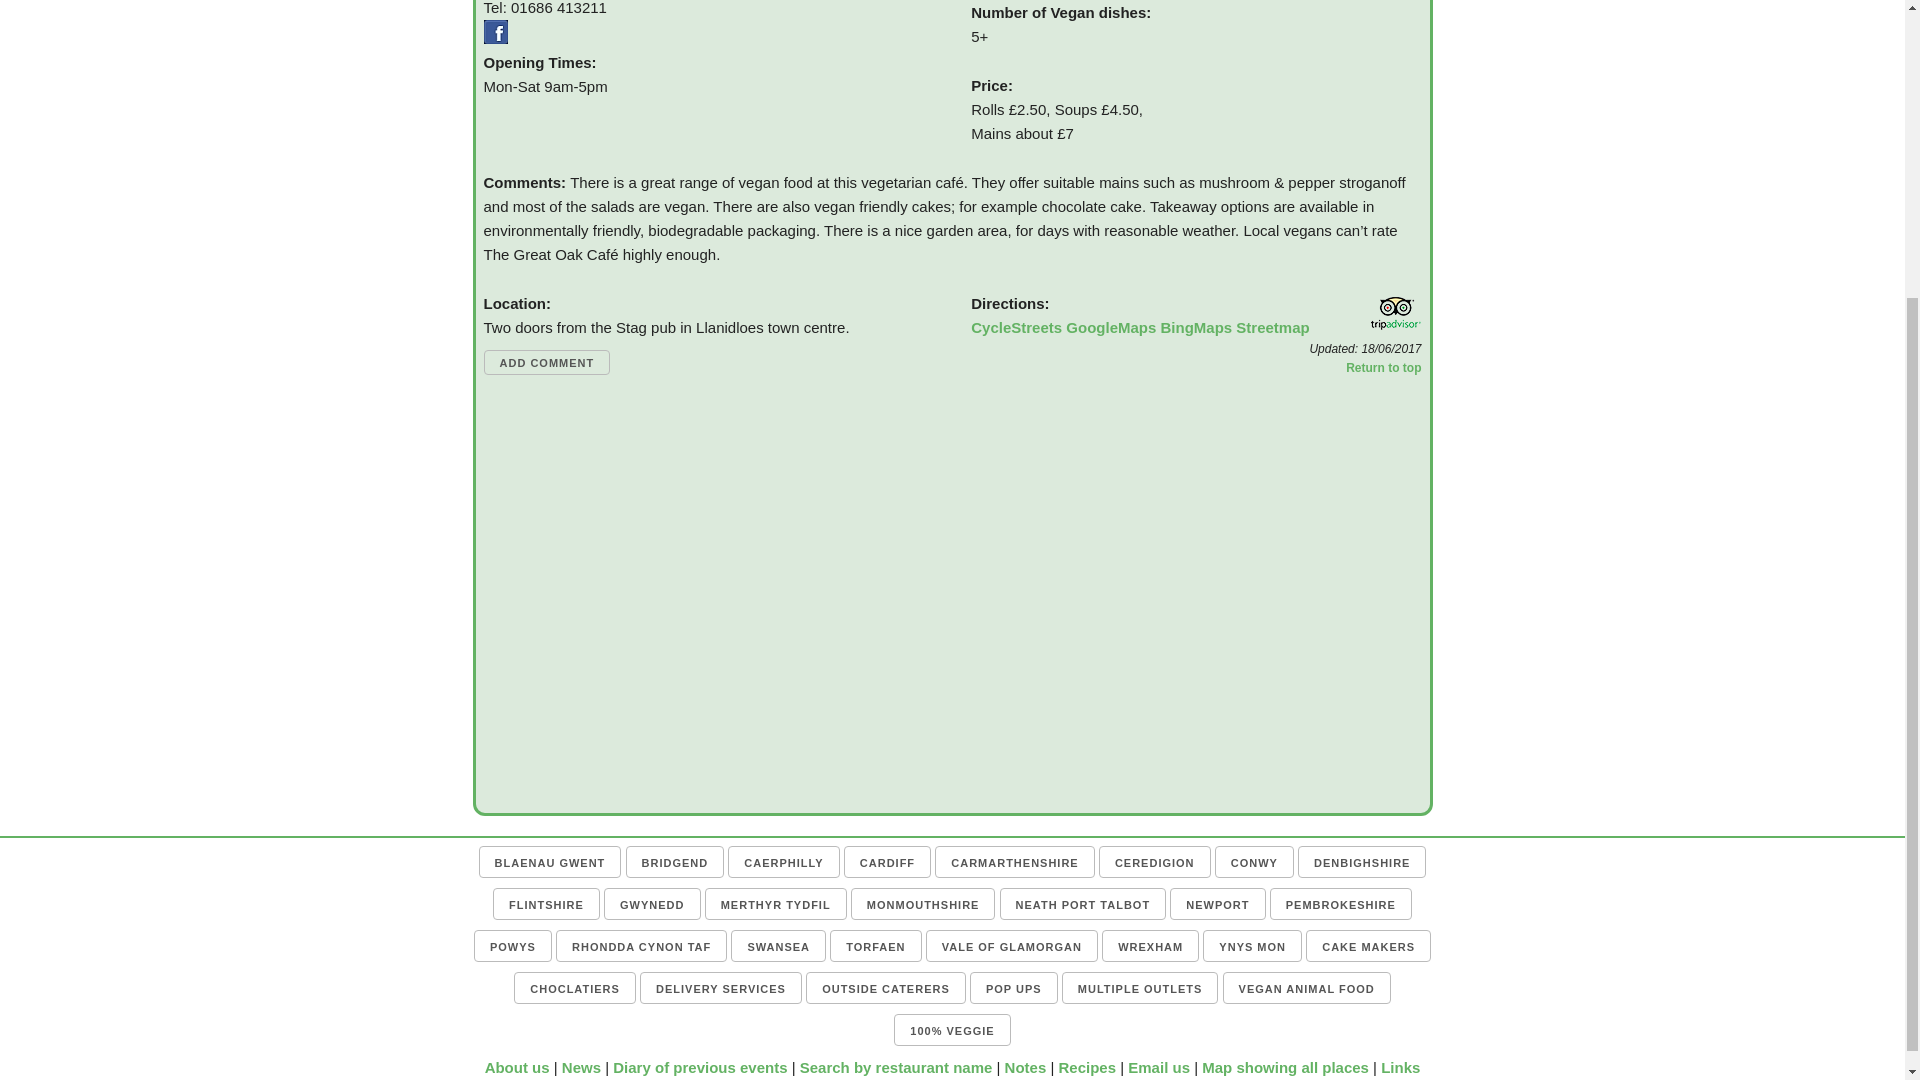  Describe the element at coordinates (1016, 326) in the screenshot. I see `CycleStreets` at that location.